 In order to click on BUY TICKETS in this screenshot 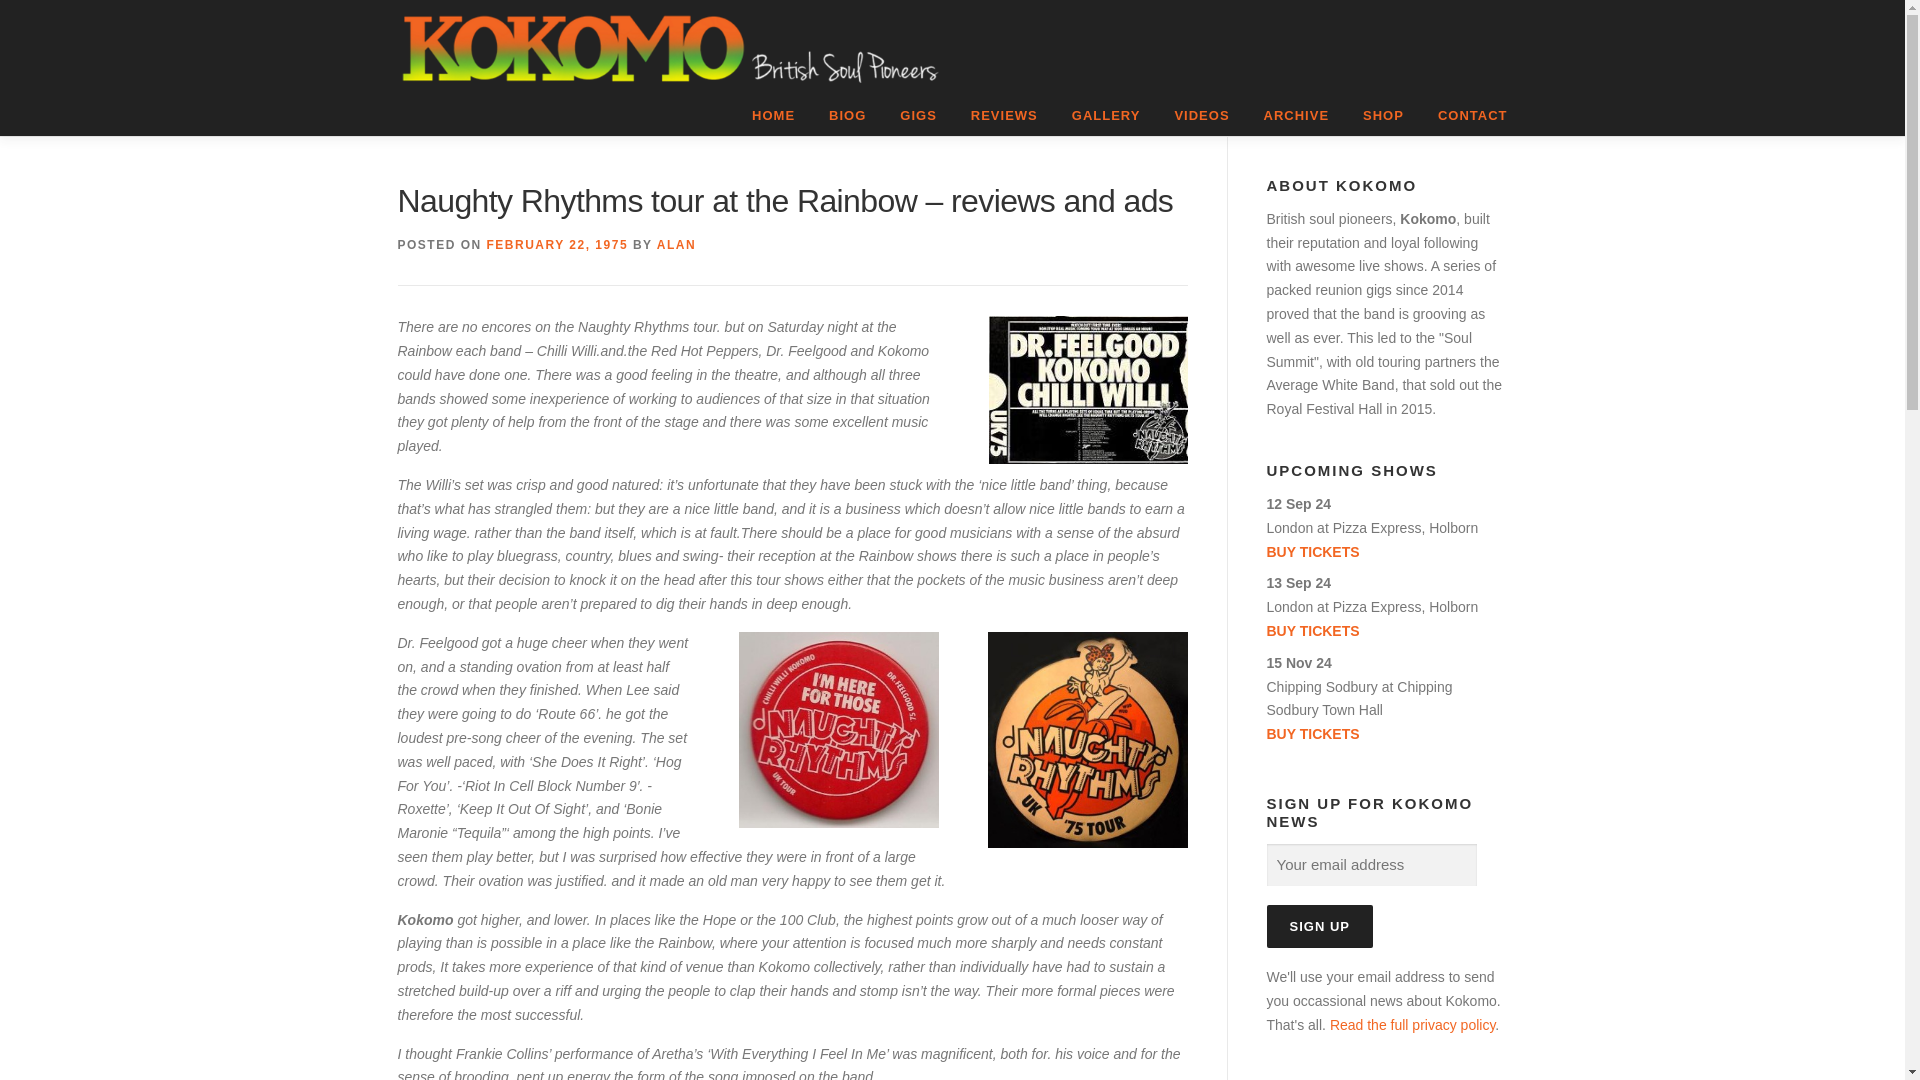, I will do `click(1385, 552)`.